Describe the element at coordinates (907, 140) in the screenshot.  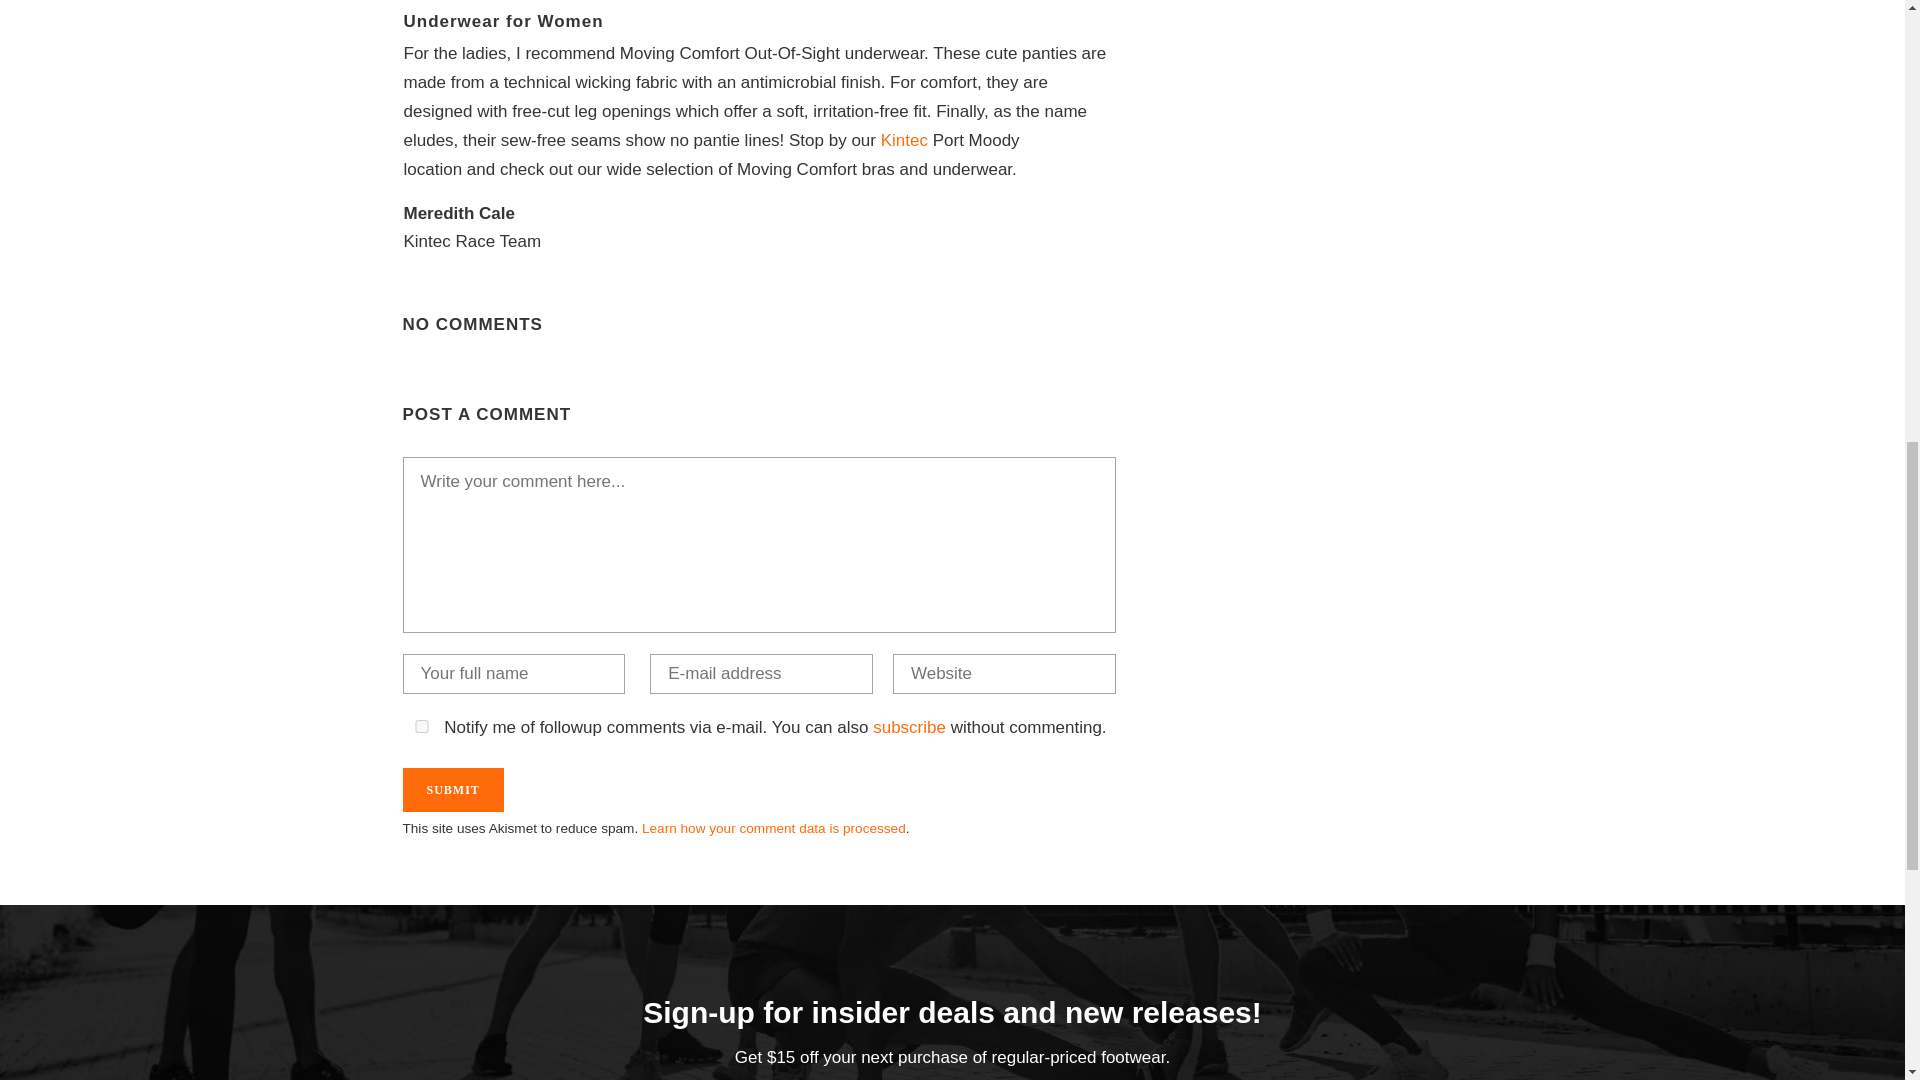
I see `Kintec` at that location.